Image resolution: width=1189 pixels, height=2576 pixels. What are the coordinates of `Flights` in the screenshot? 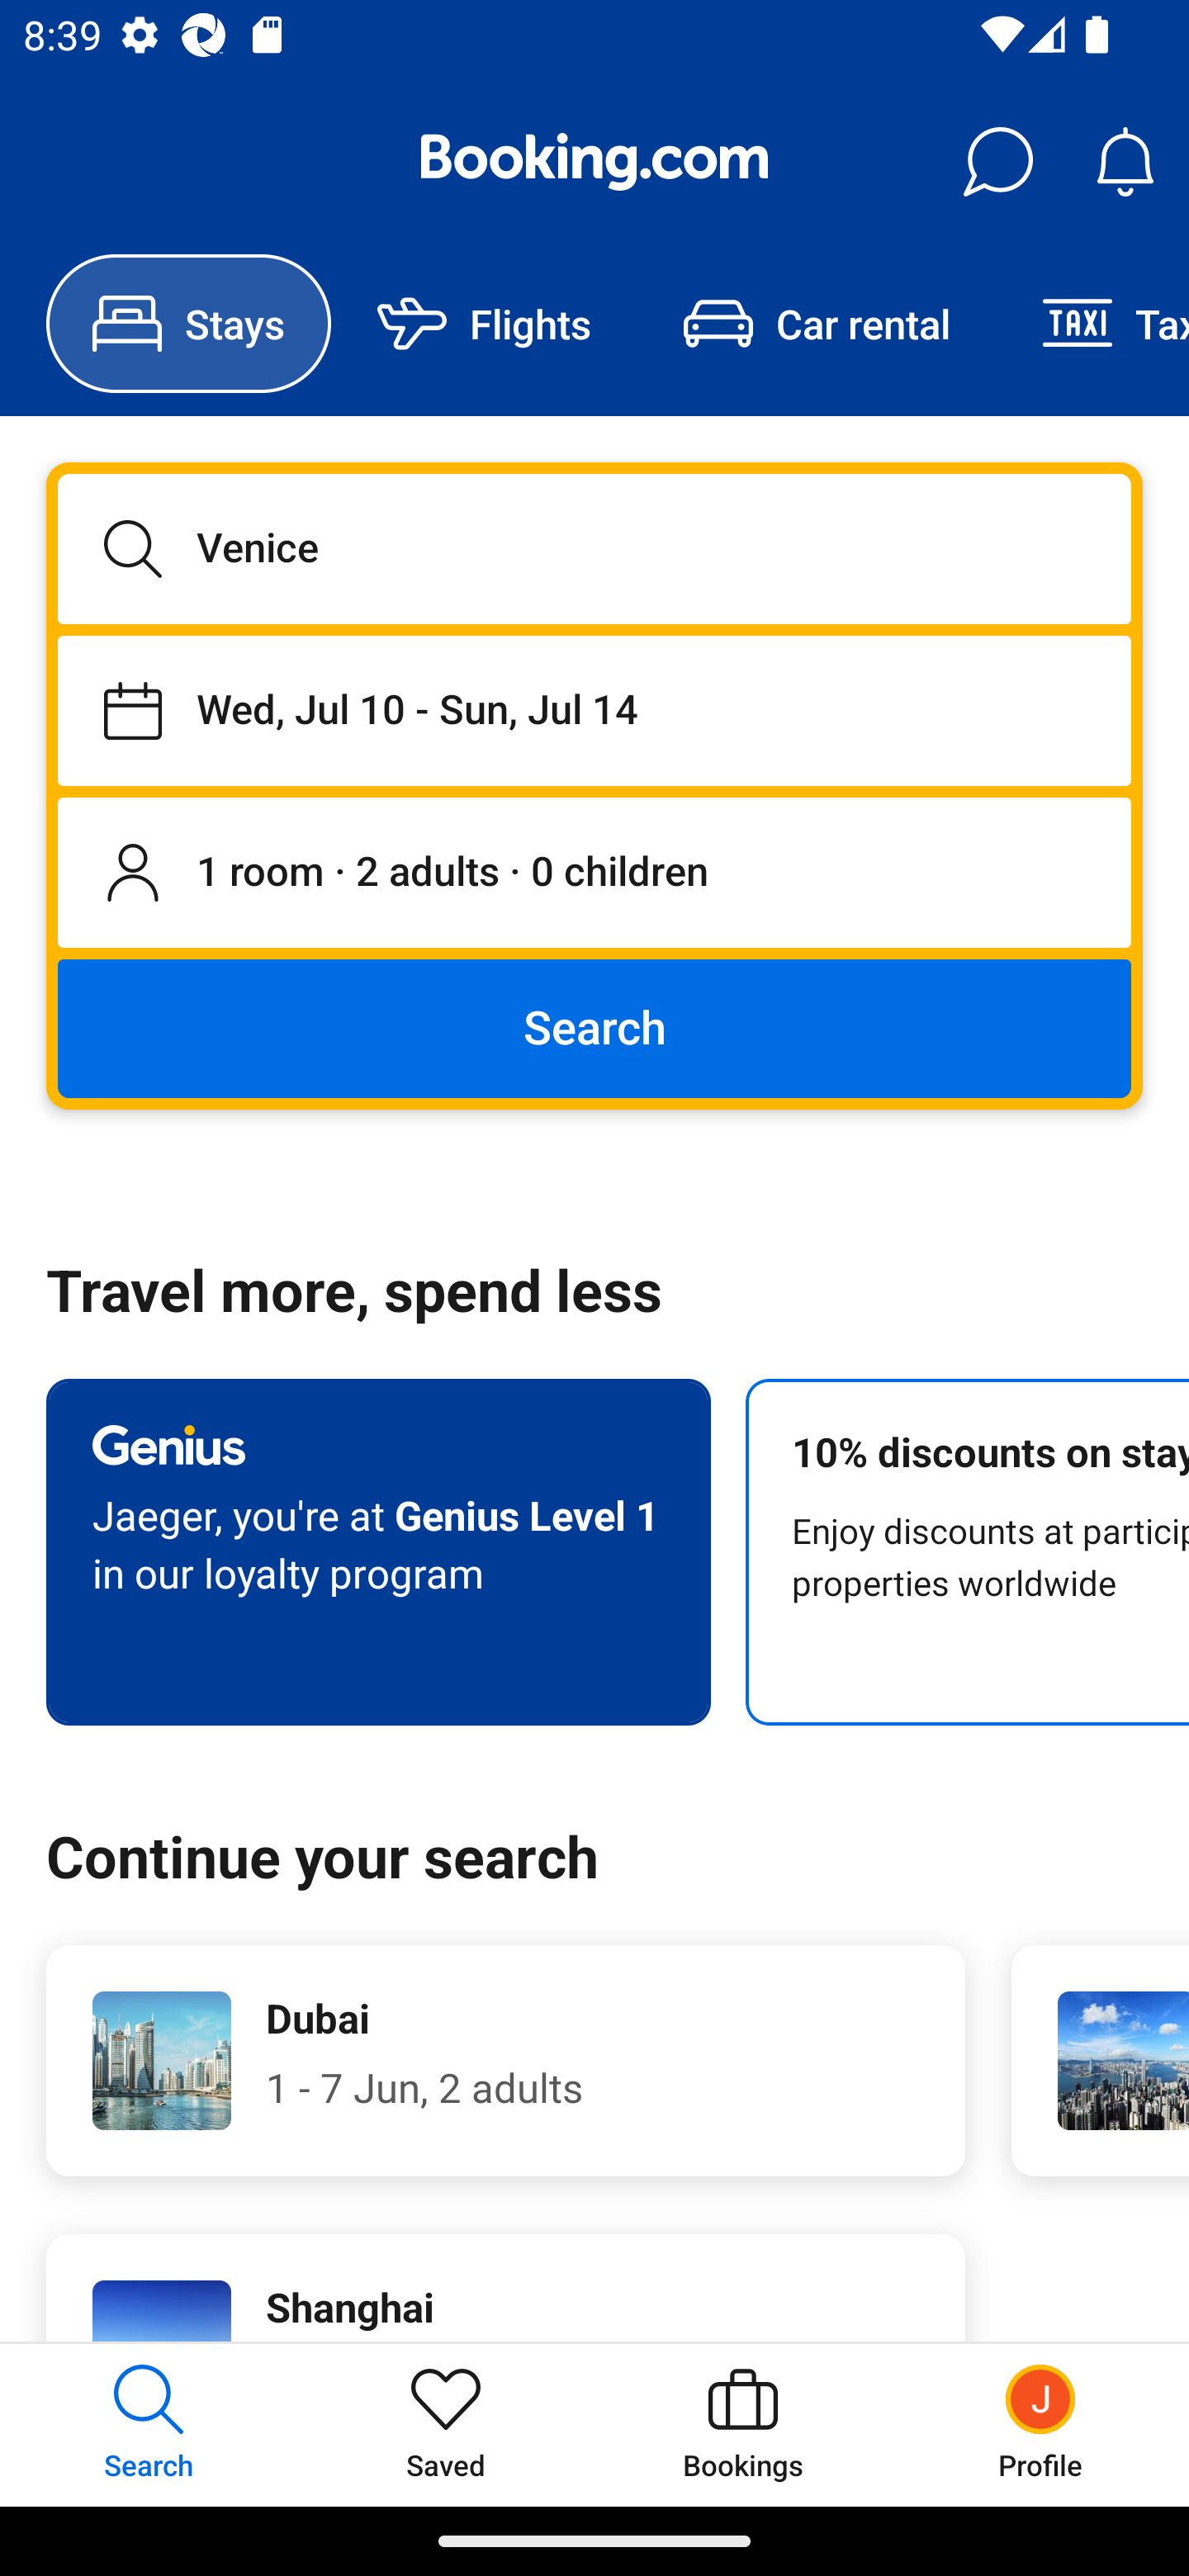 It's located at (484, 324).